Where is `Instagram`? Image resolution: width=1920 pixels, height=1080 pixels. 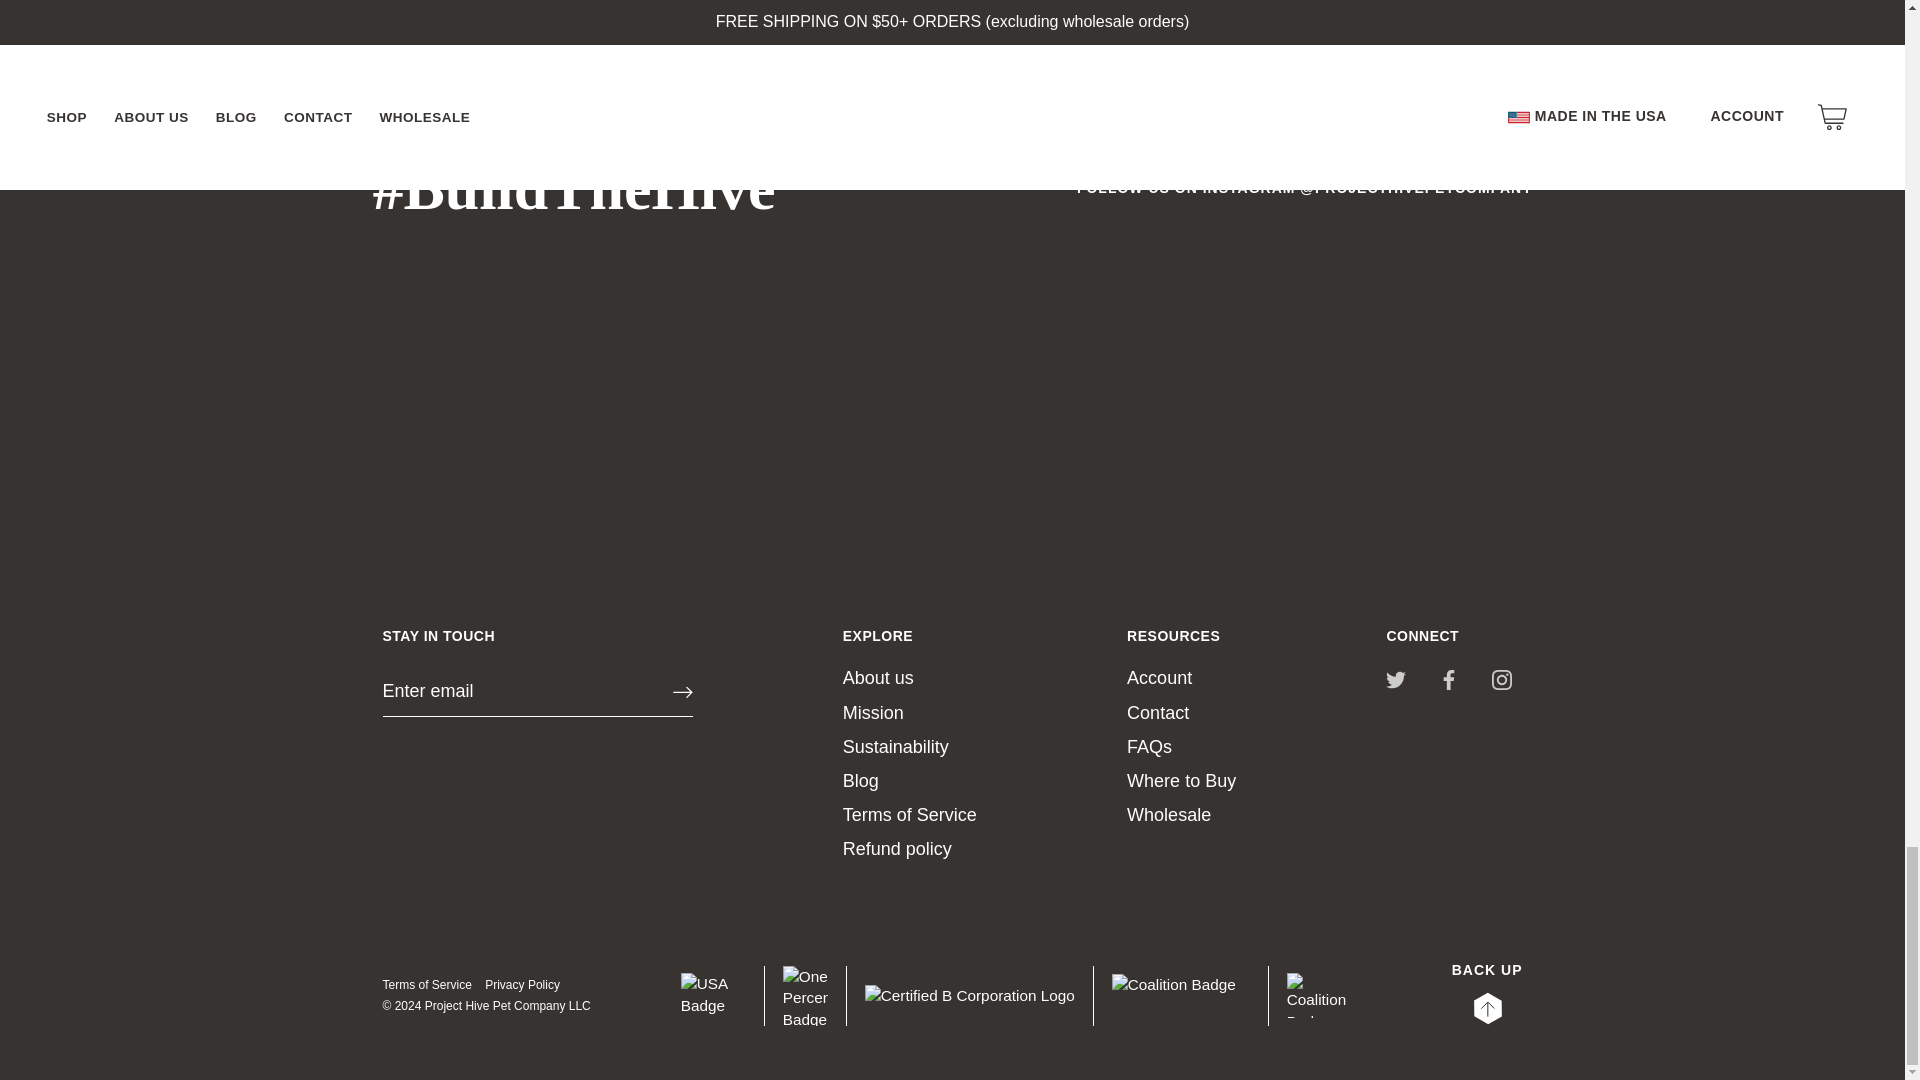
Instagram is located at coordinates (1502, 680).